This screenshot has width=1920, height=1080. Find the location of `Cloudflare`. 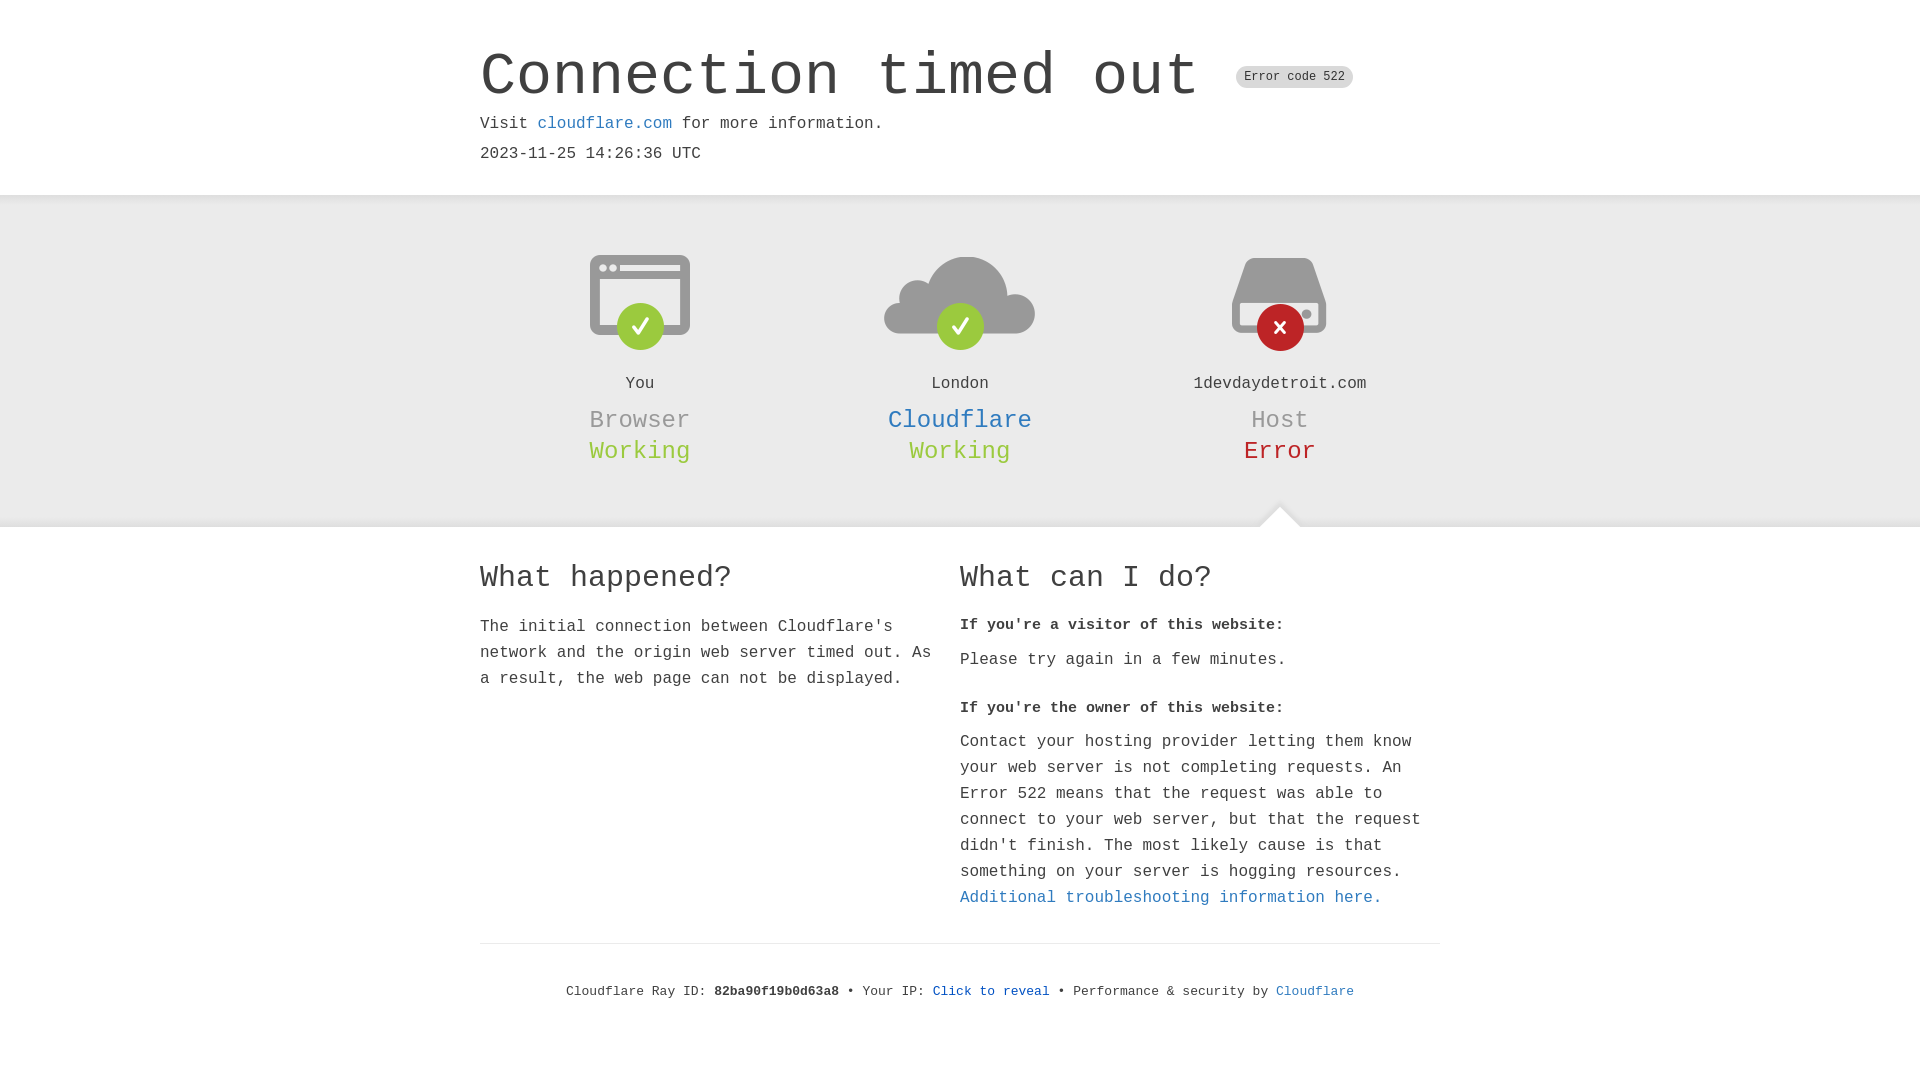

Cloudflare is located at coordinates (960, 420).